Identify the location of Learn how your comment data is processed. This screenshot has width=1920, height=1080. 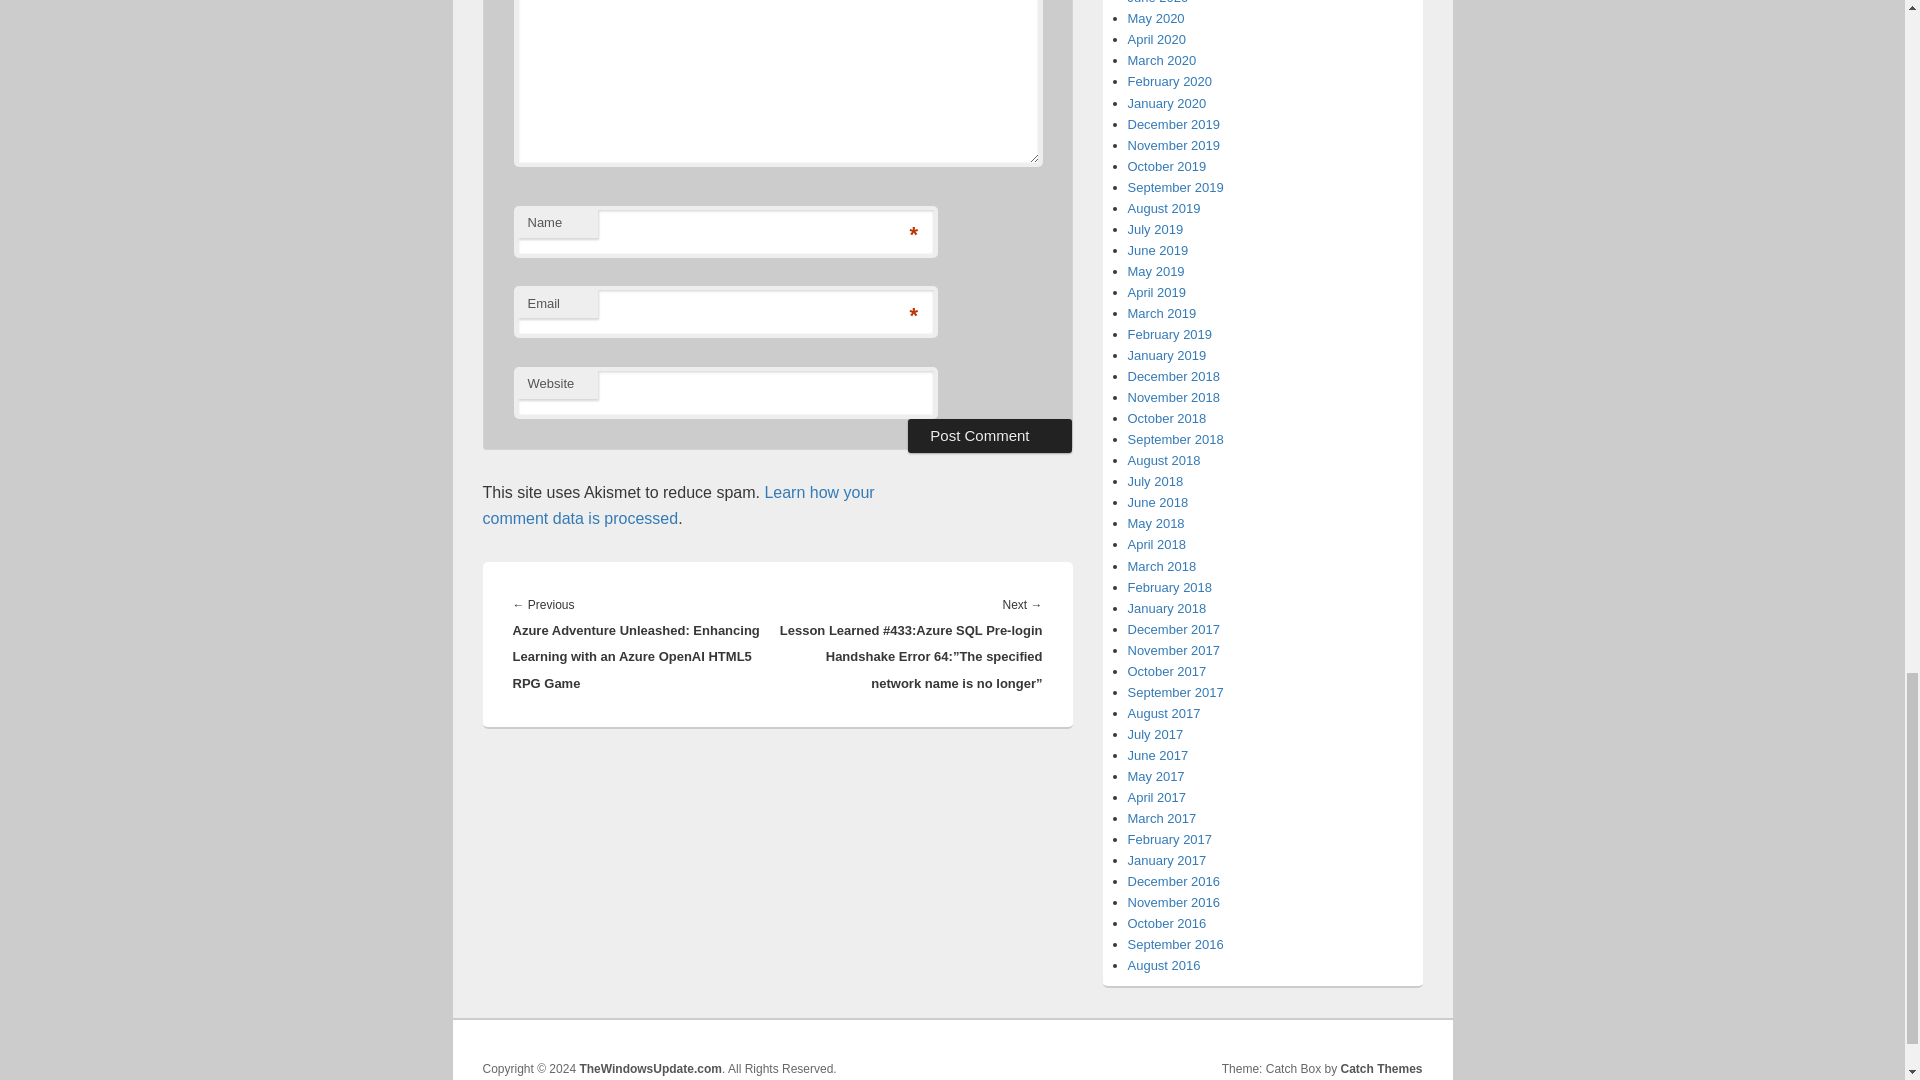
(677, 505).